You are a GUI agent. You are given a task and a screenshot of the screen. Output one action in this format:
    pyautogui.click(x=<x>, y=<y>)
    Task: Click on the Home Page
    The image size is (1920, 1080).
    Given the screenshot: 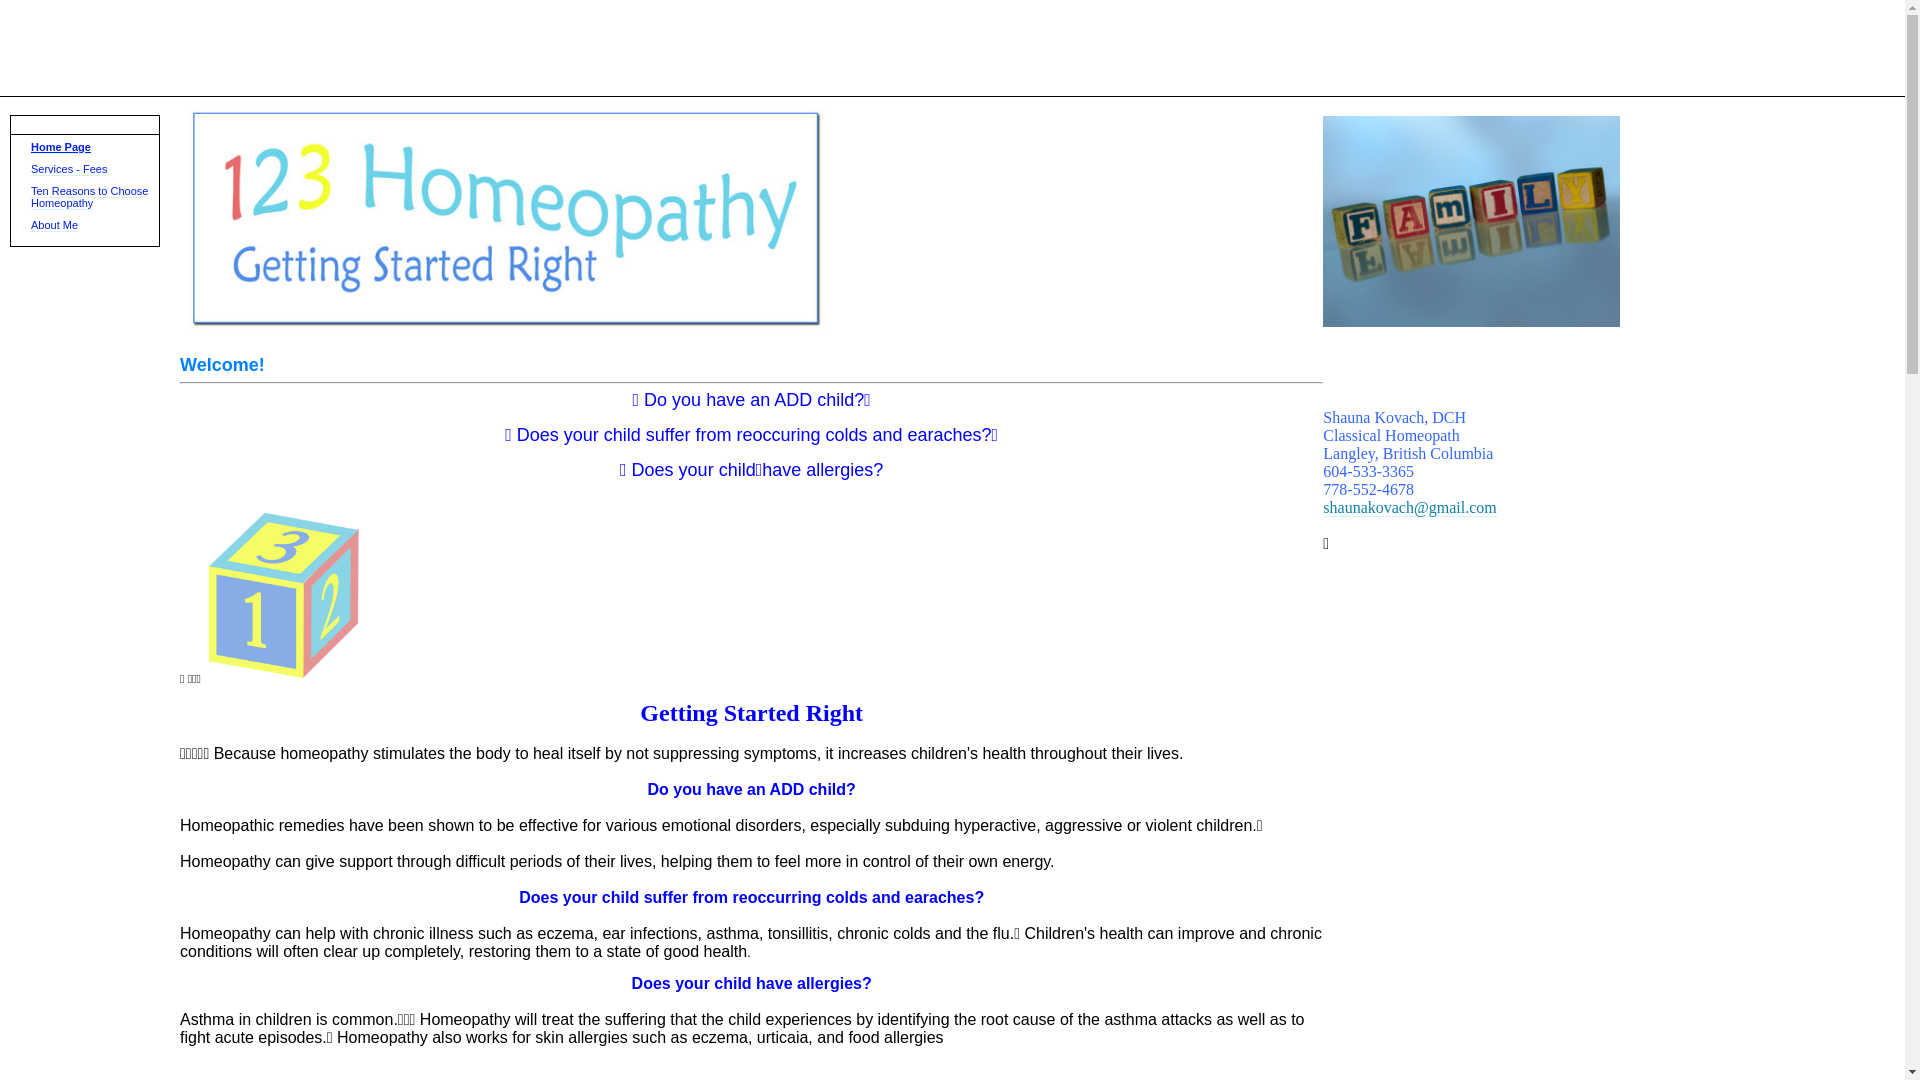 What is the action you would take?
    pyautogui.click(x=61, y=148)
    